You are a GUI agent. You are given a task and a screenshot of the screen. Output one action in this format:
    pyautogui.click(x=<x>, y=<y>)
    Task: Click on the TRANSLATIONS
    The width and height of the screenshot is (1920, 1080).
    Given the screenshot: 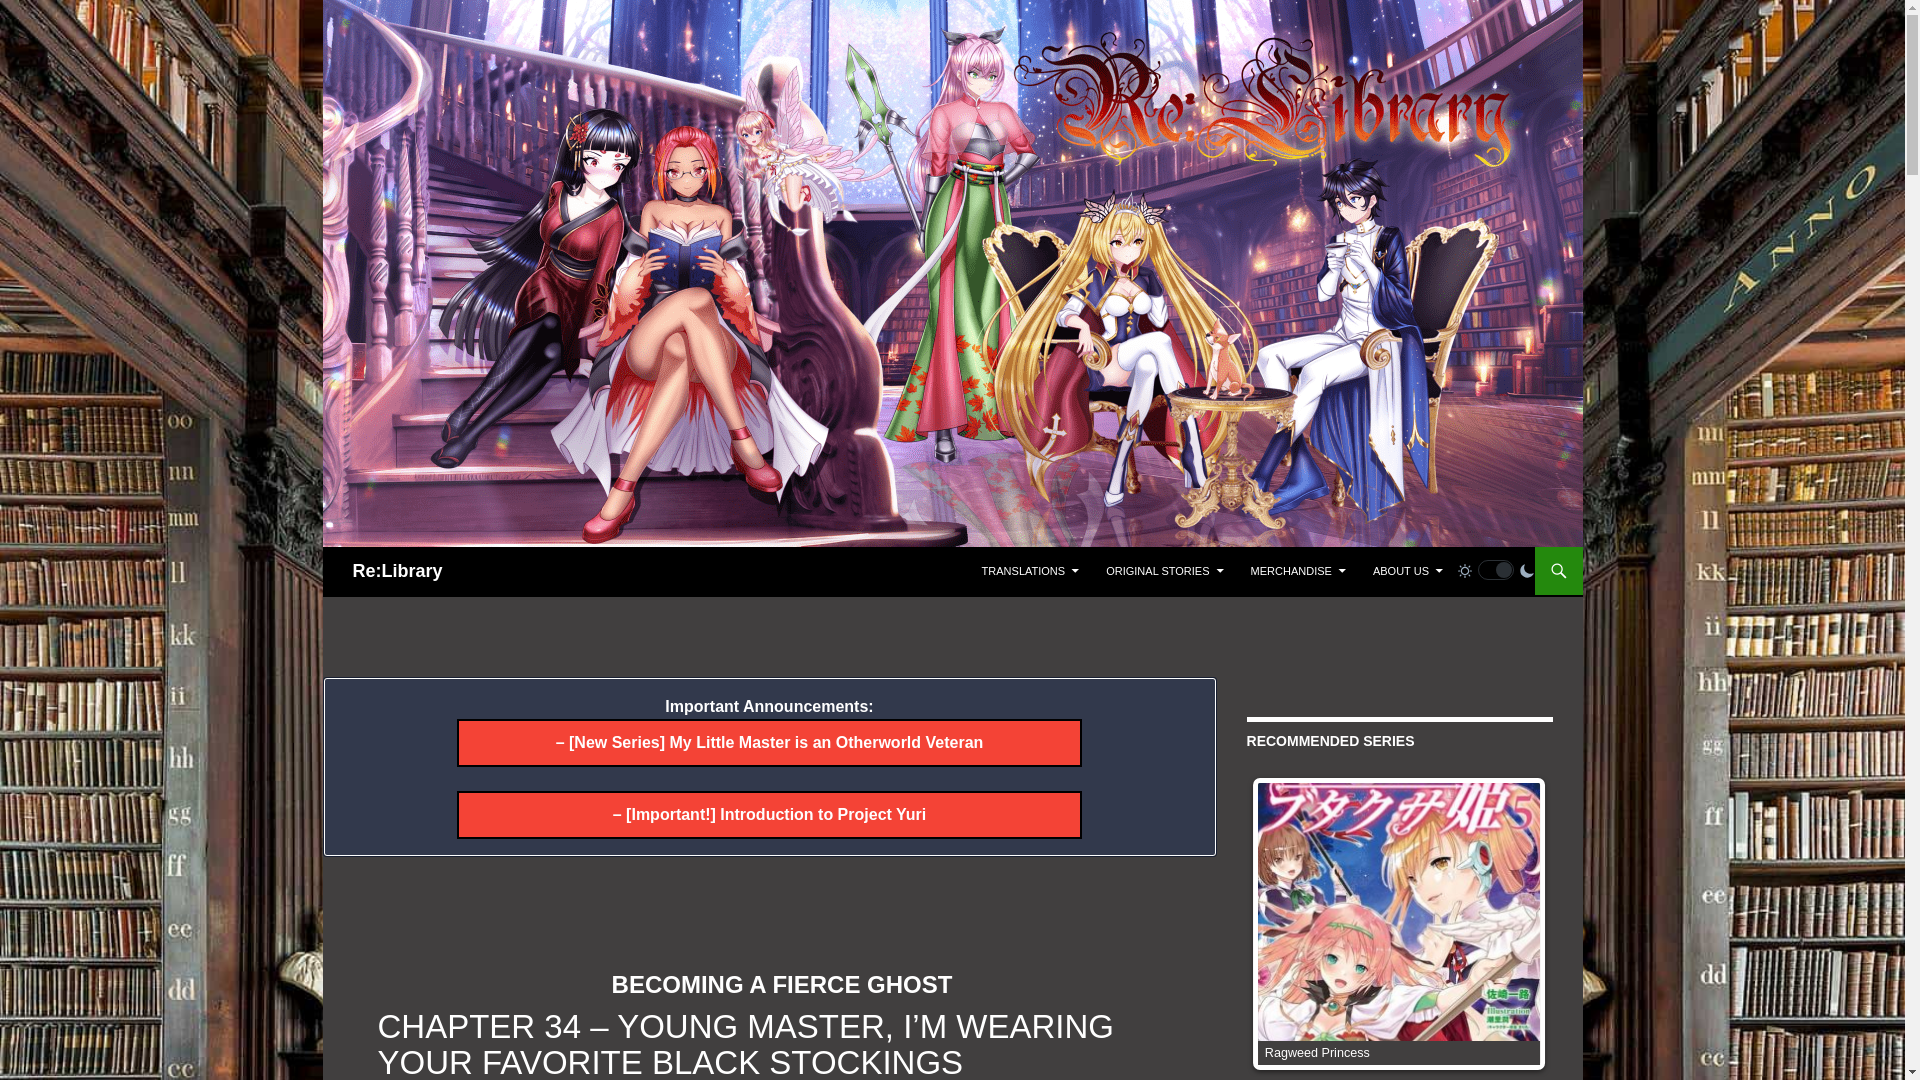 What is the action you would take?
    pyautogui.click(x=1030, y=570)
    